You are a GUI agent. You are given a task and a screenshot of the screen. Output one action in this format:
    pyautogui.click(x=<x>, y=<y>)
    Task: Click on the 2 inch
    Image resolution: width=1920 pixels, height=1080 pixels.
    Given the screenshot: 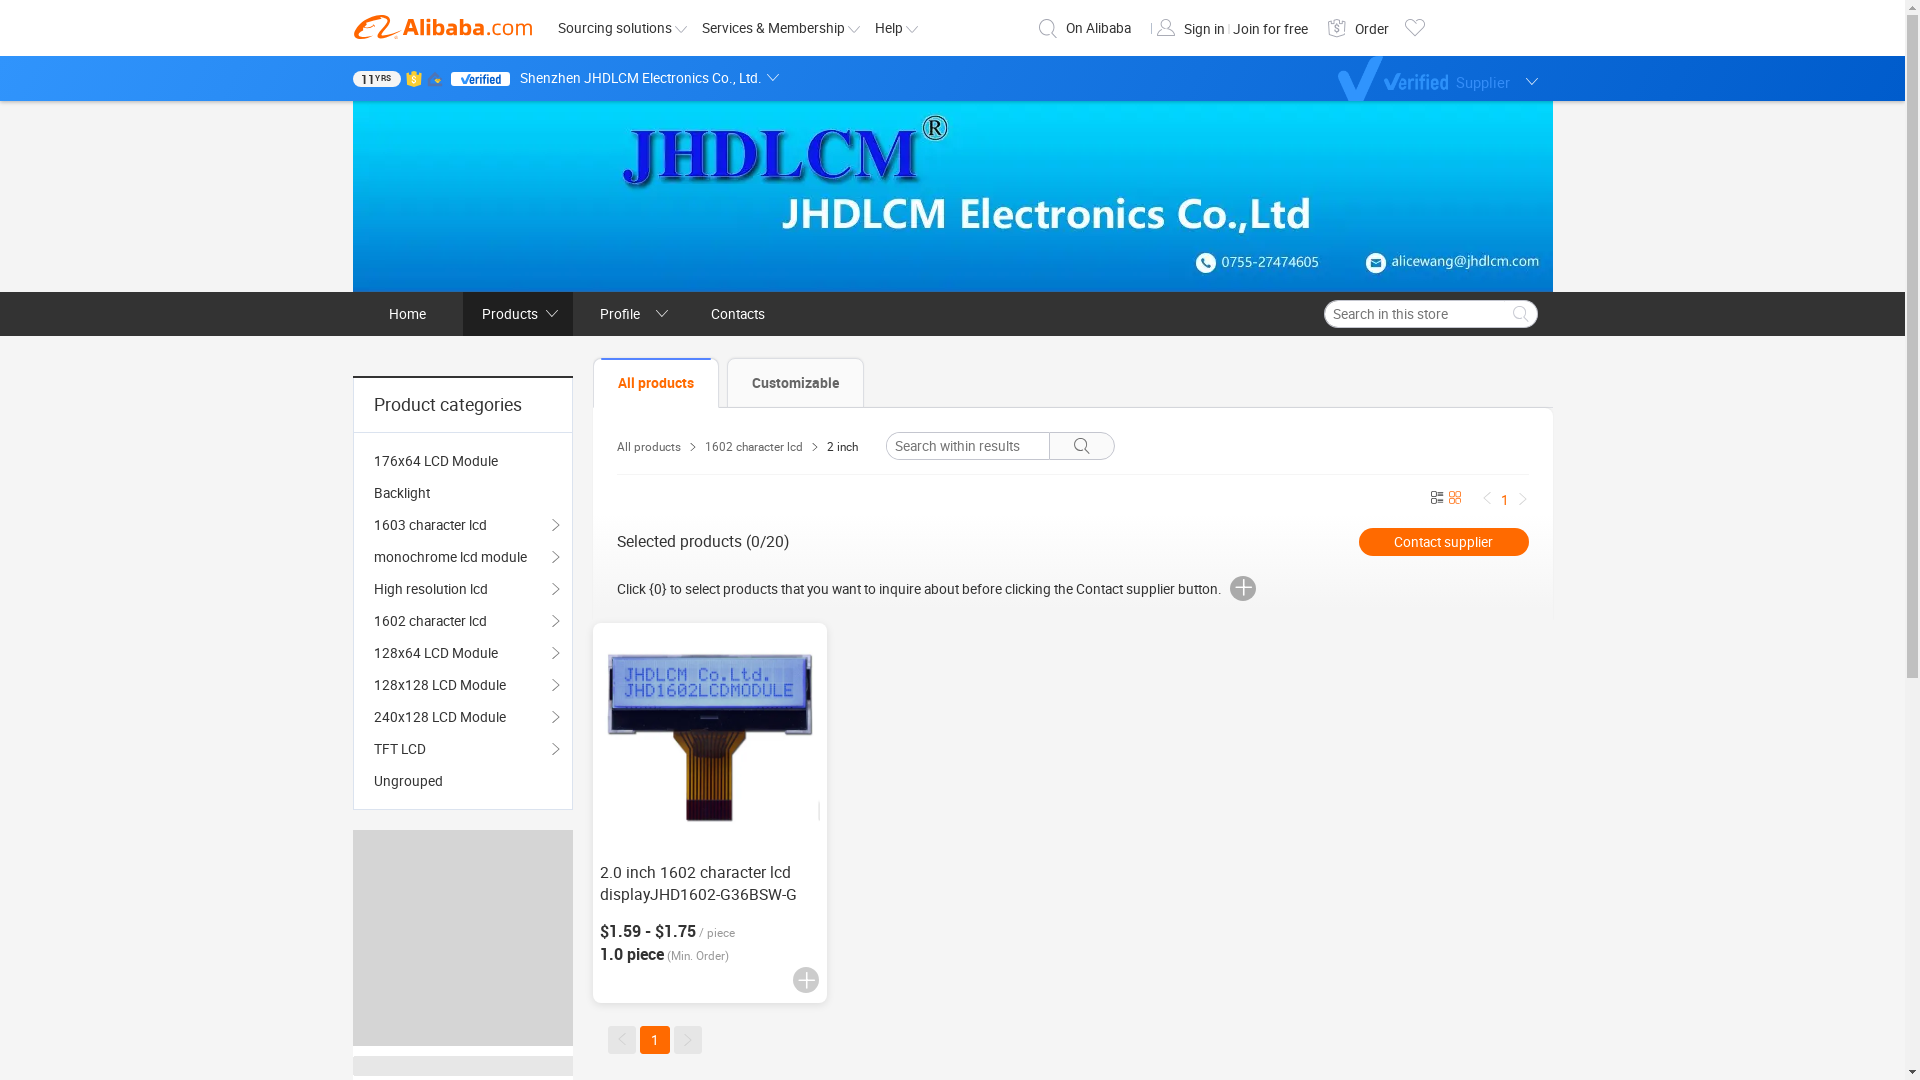 What is the action you would take?
    pyautogui.click(x=842, y=447)
    